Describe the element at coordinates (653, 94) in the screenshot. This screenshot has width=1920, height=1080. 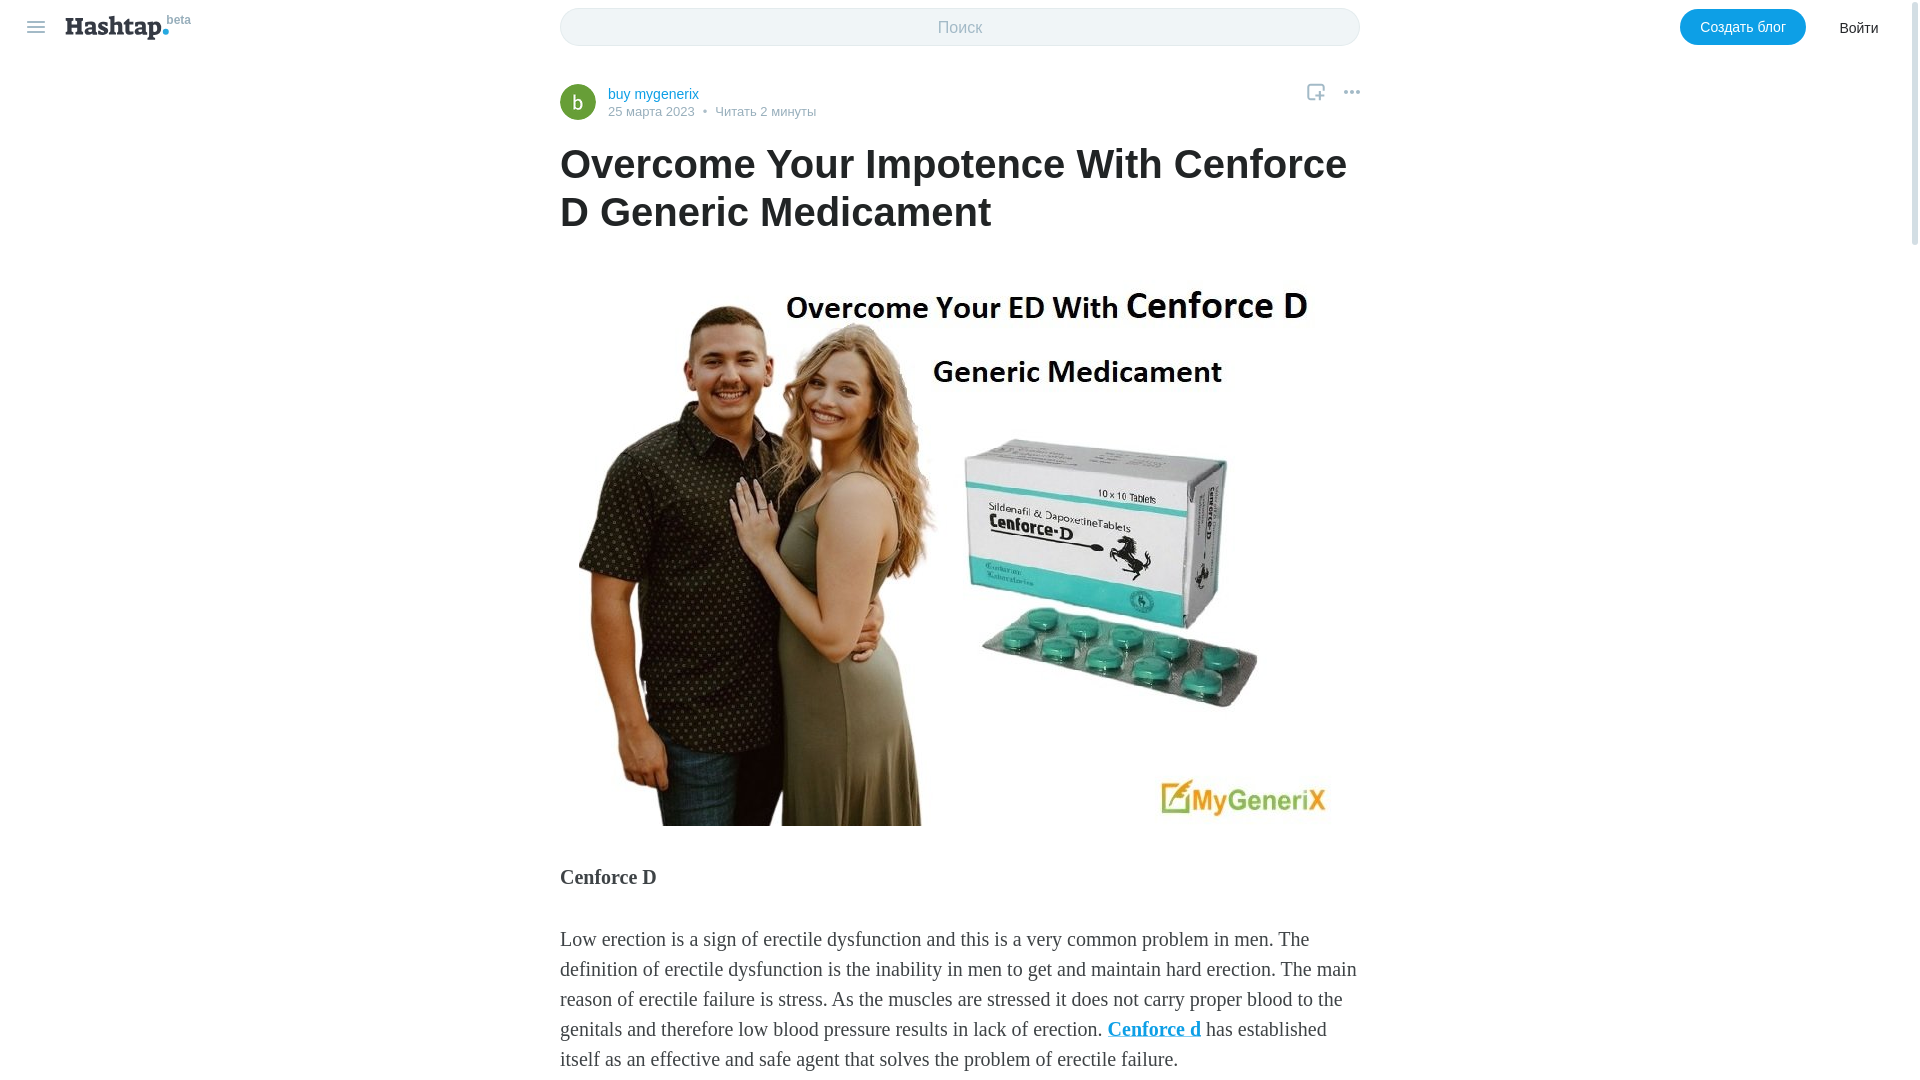
I see `buy mygenerix` at that location.